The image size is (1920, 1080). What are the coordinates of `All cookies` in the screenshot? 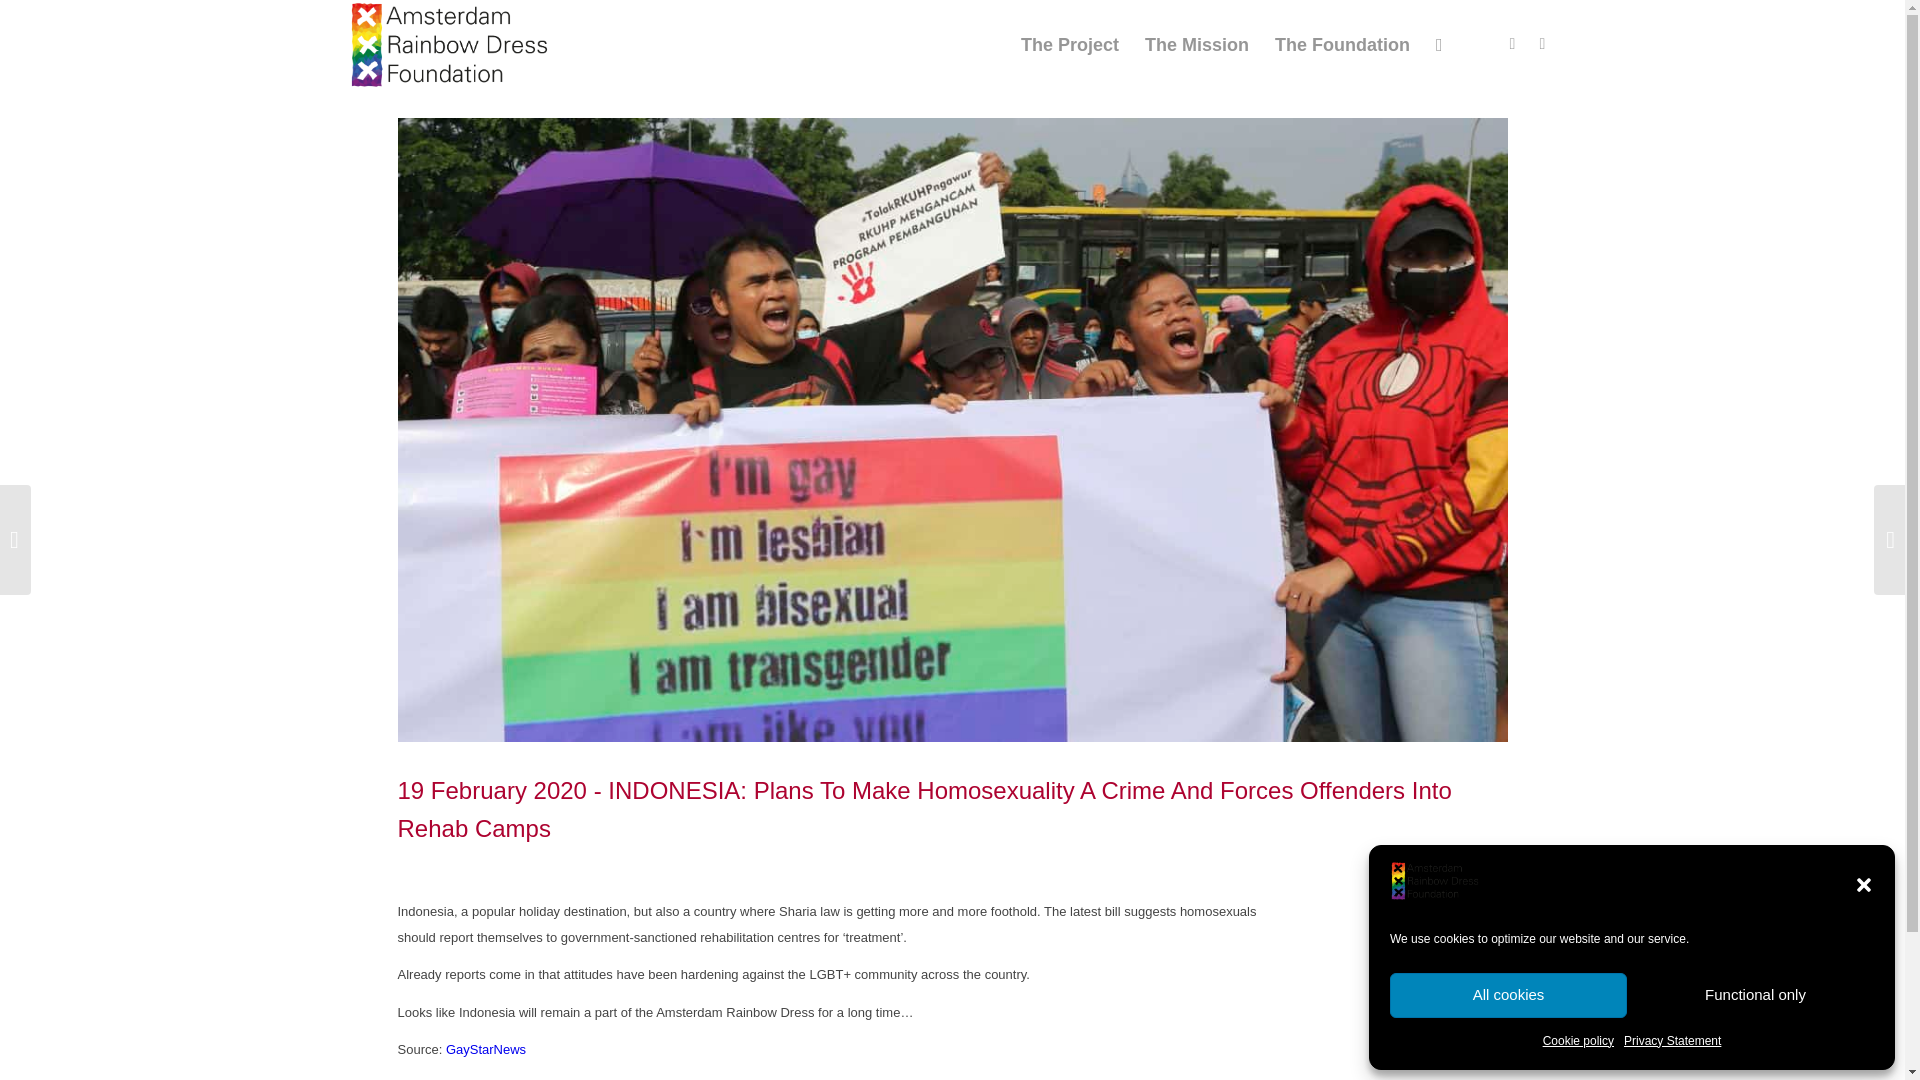 It's located at (1508, 996).